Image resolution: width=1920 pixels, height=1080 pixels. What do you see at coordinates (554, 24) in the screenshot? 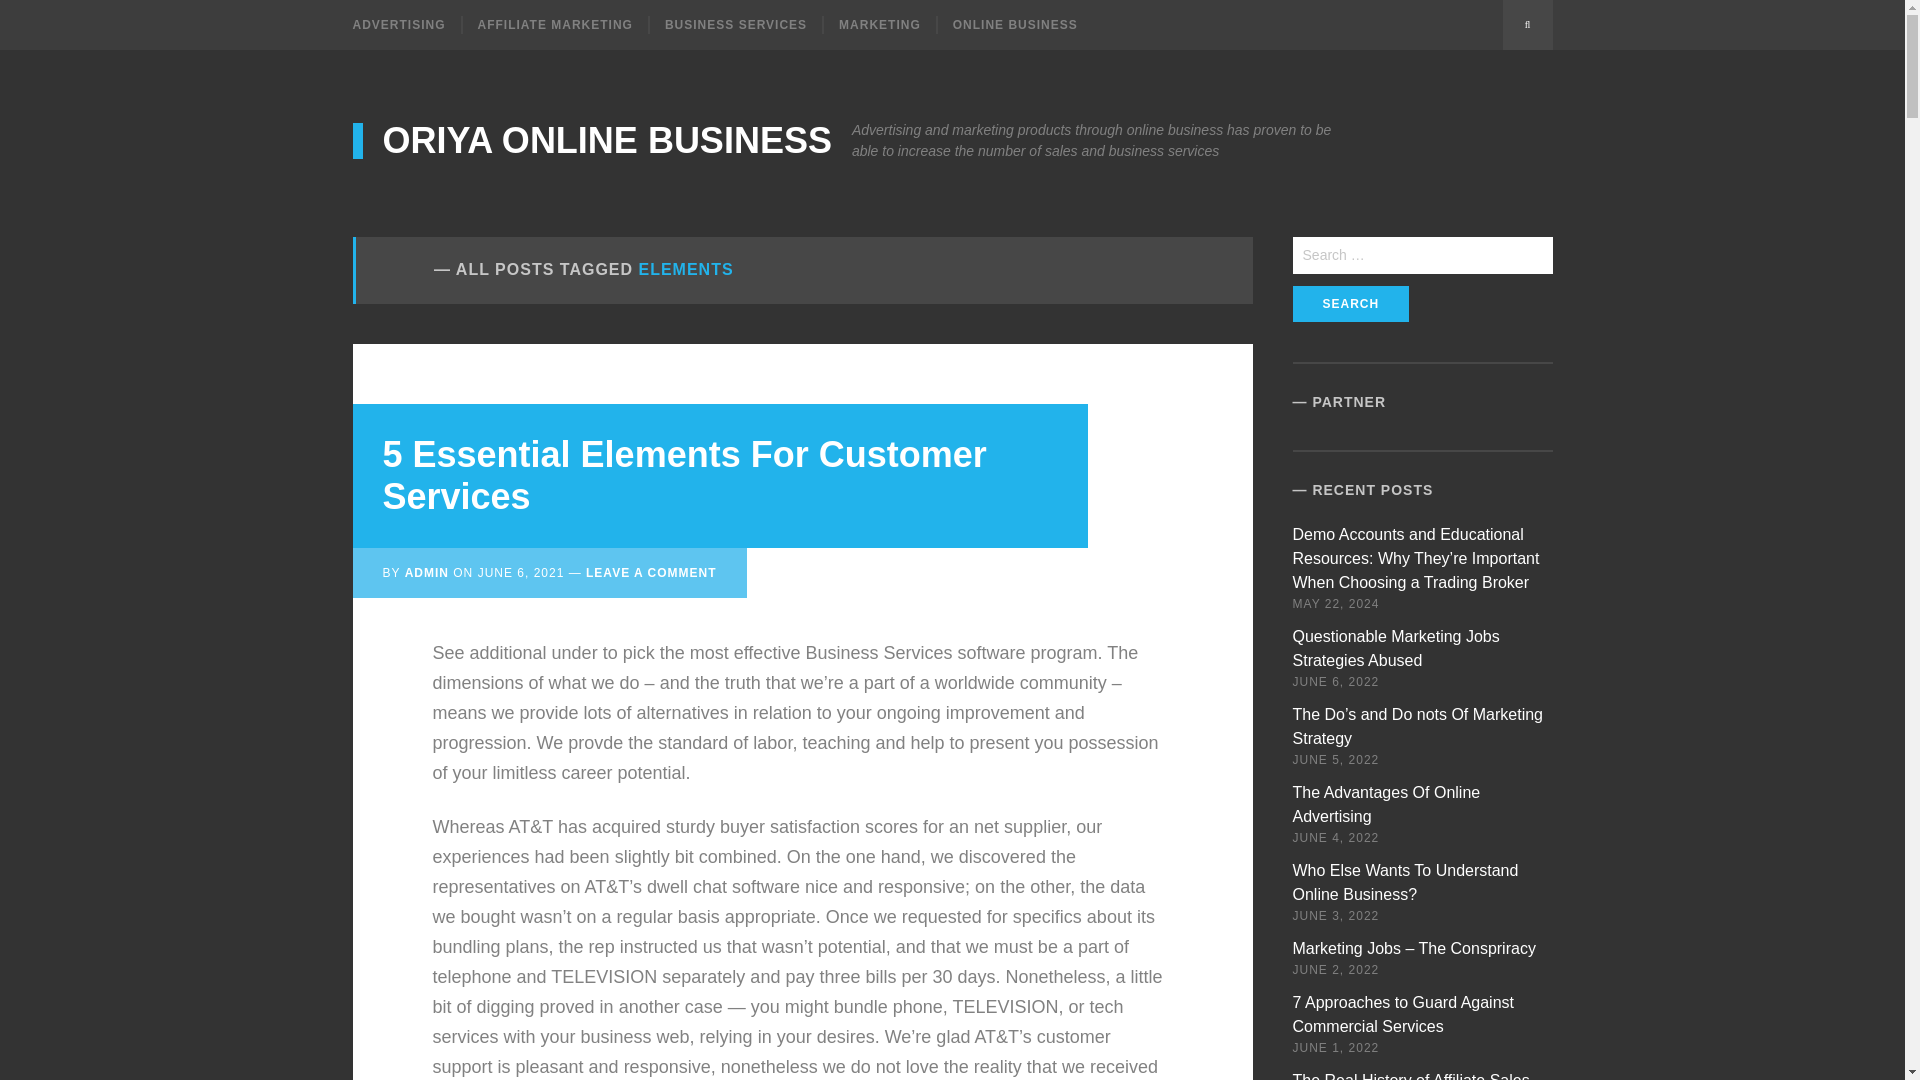
I see `AFFILIATE MARKETING` at bounding box center [554, 24].